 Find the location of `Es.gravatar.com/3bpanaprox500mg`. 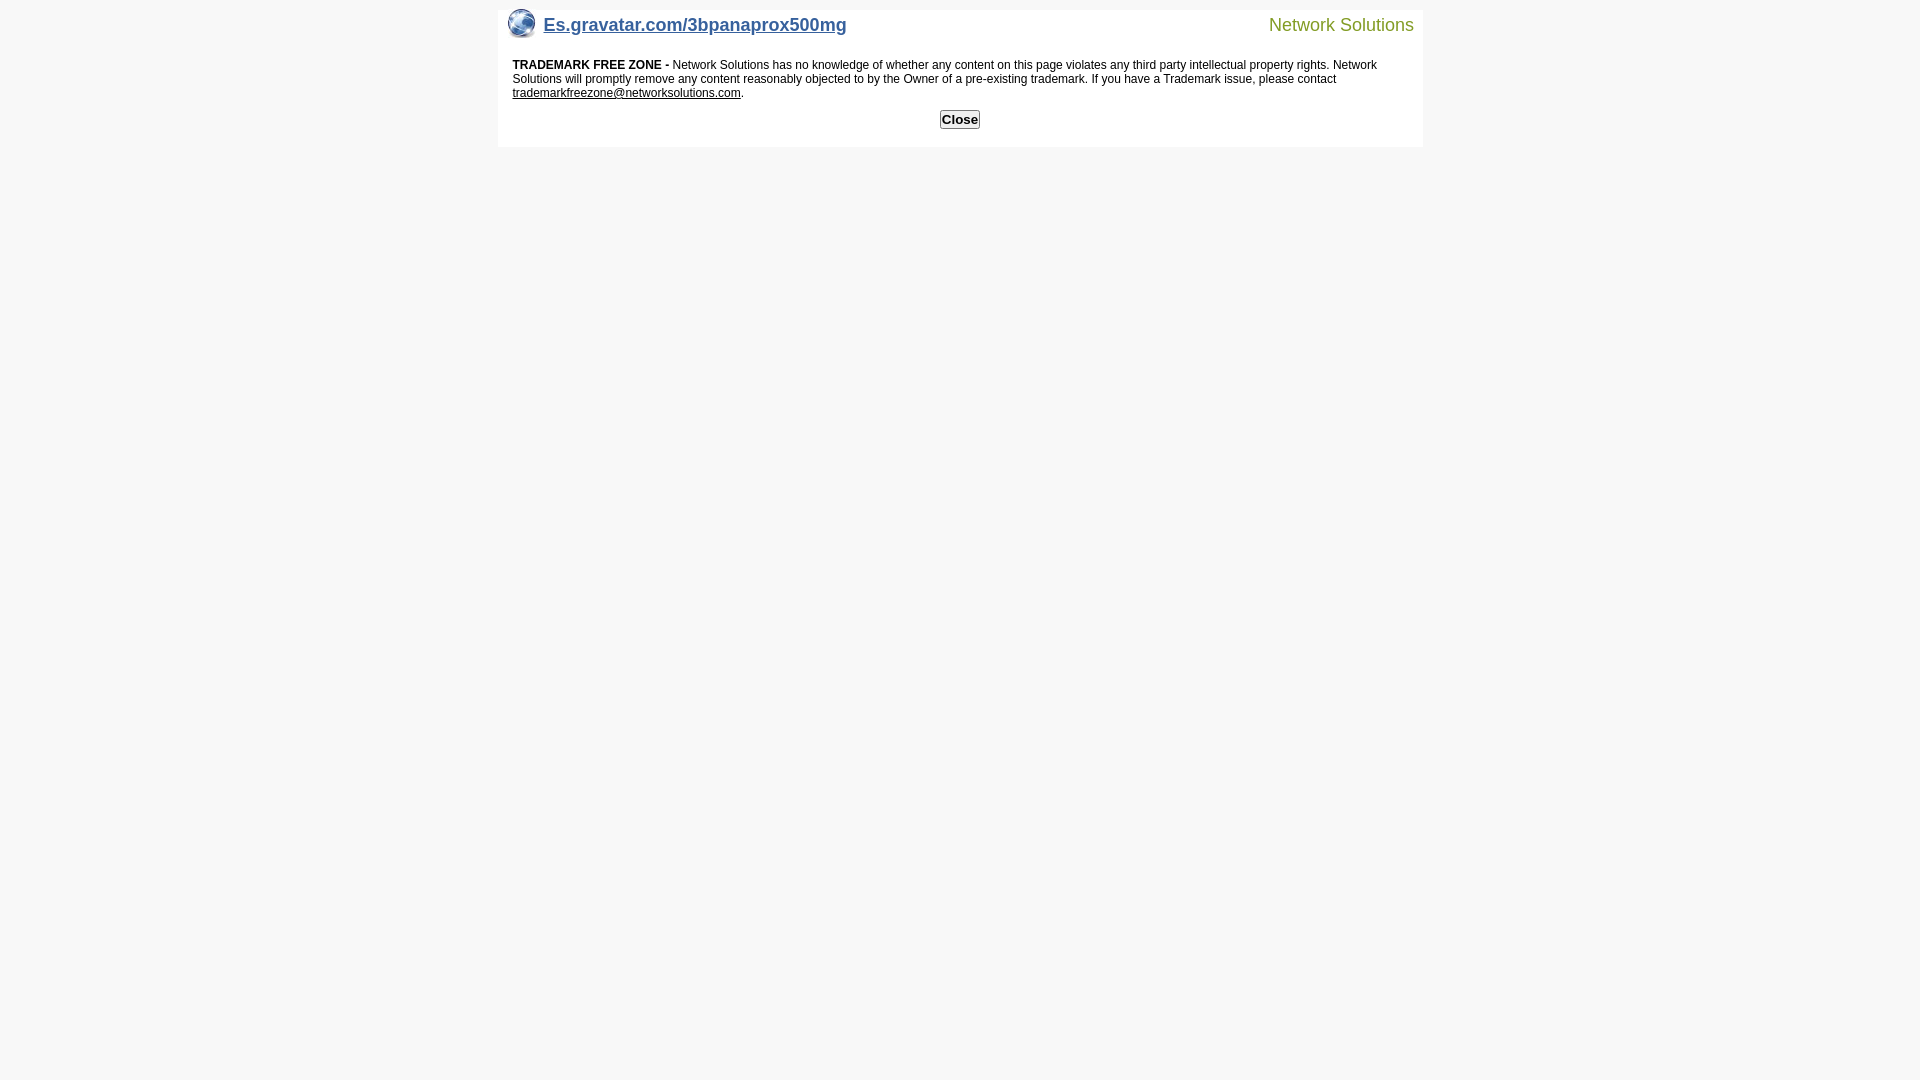

Es.gravatar.com/3bpanaprox500mg is located at coordinates (678, 30).